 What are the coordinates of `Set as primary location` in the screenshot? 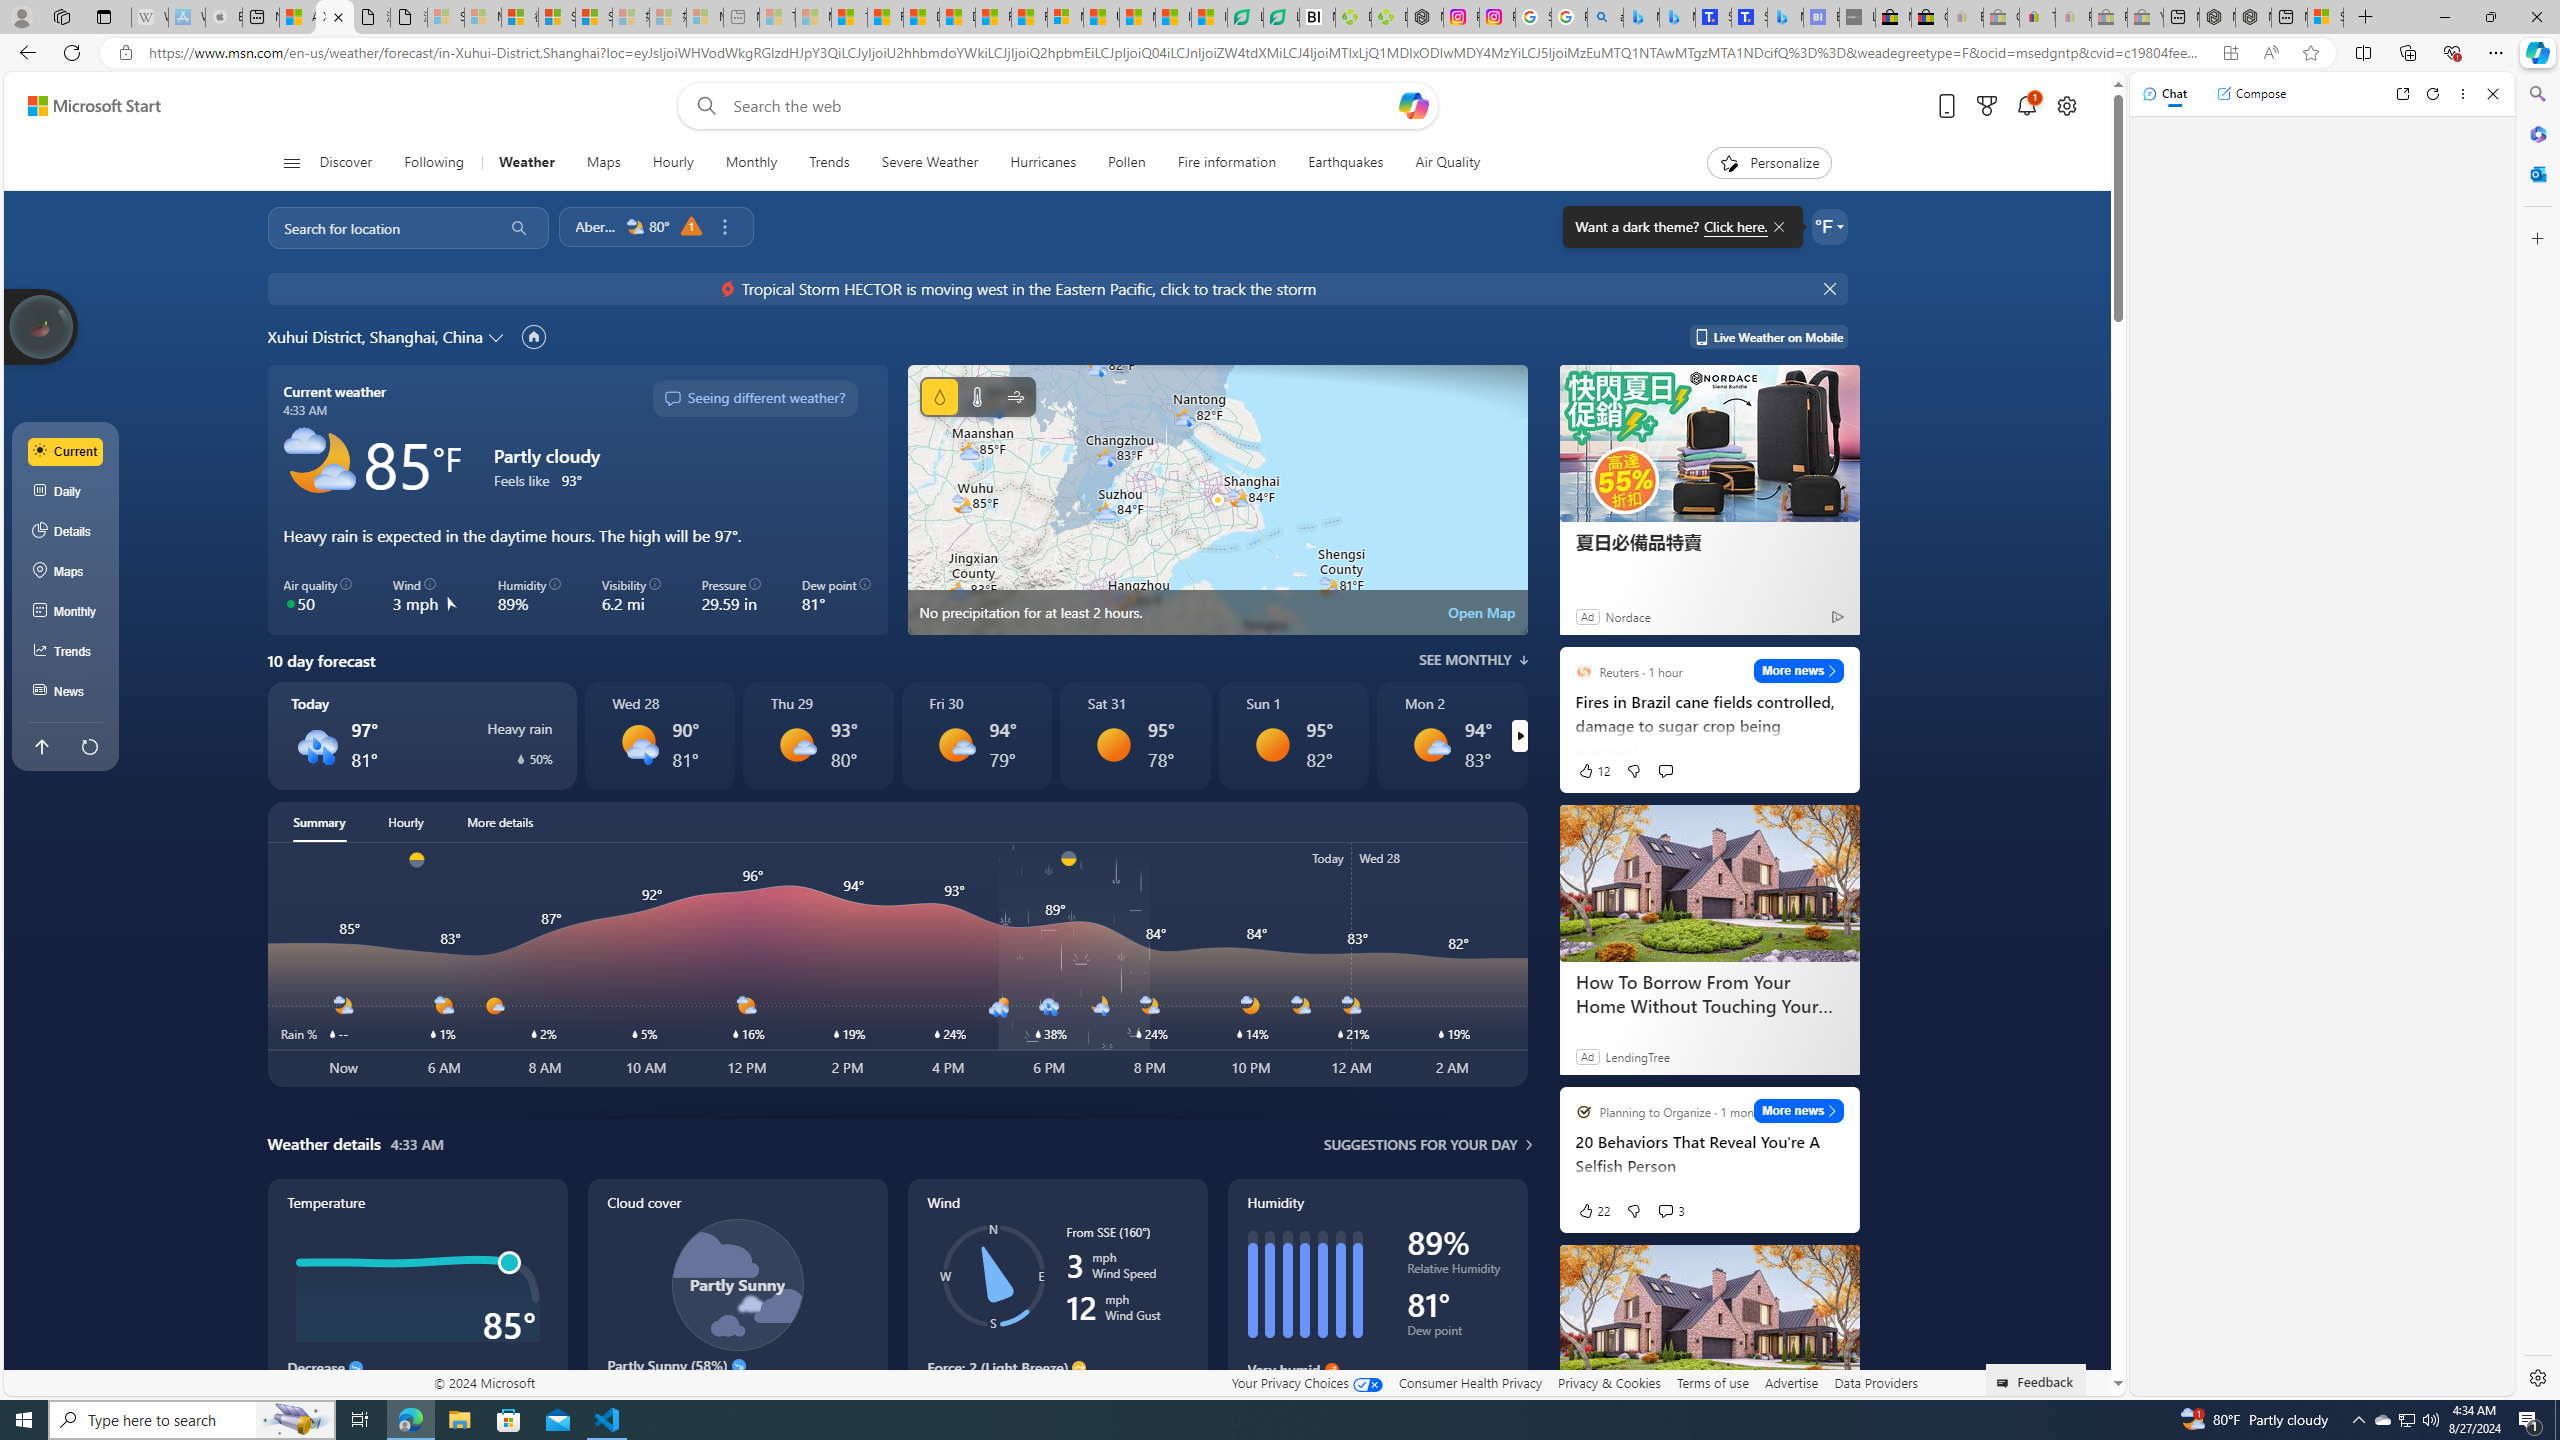 It's located at (534, 336).